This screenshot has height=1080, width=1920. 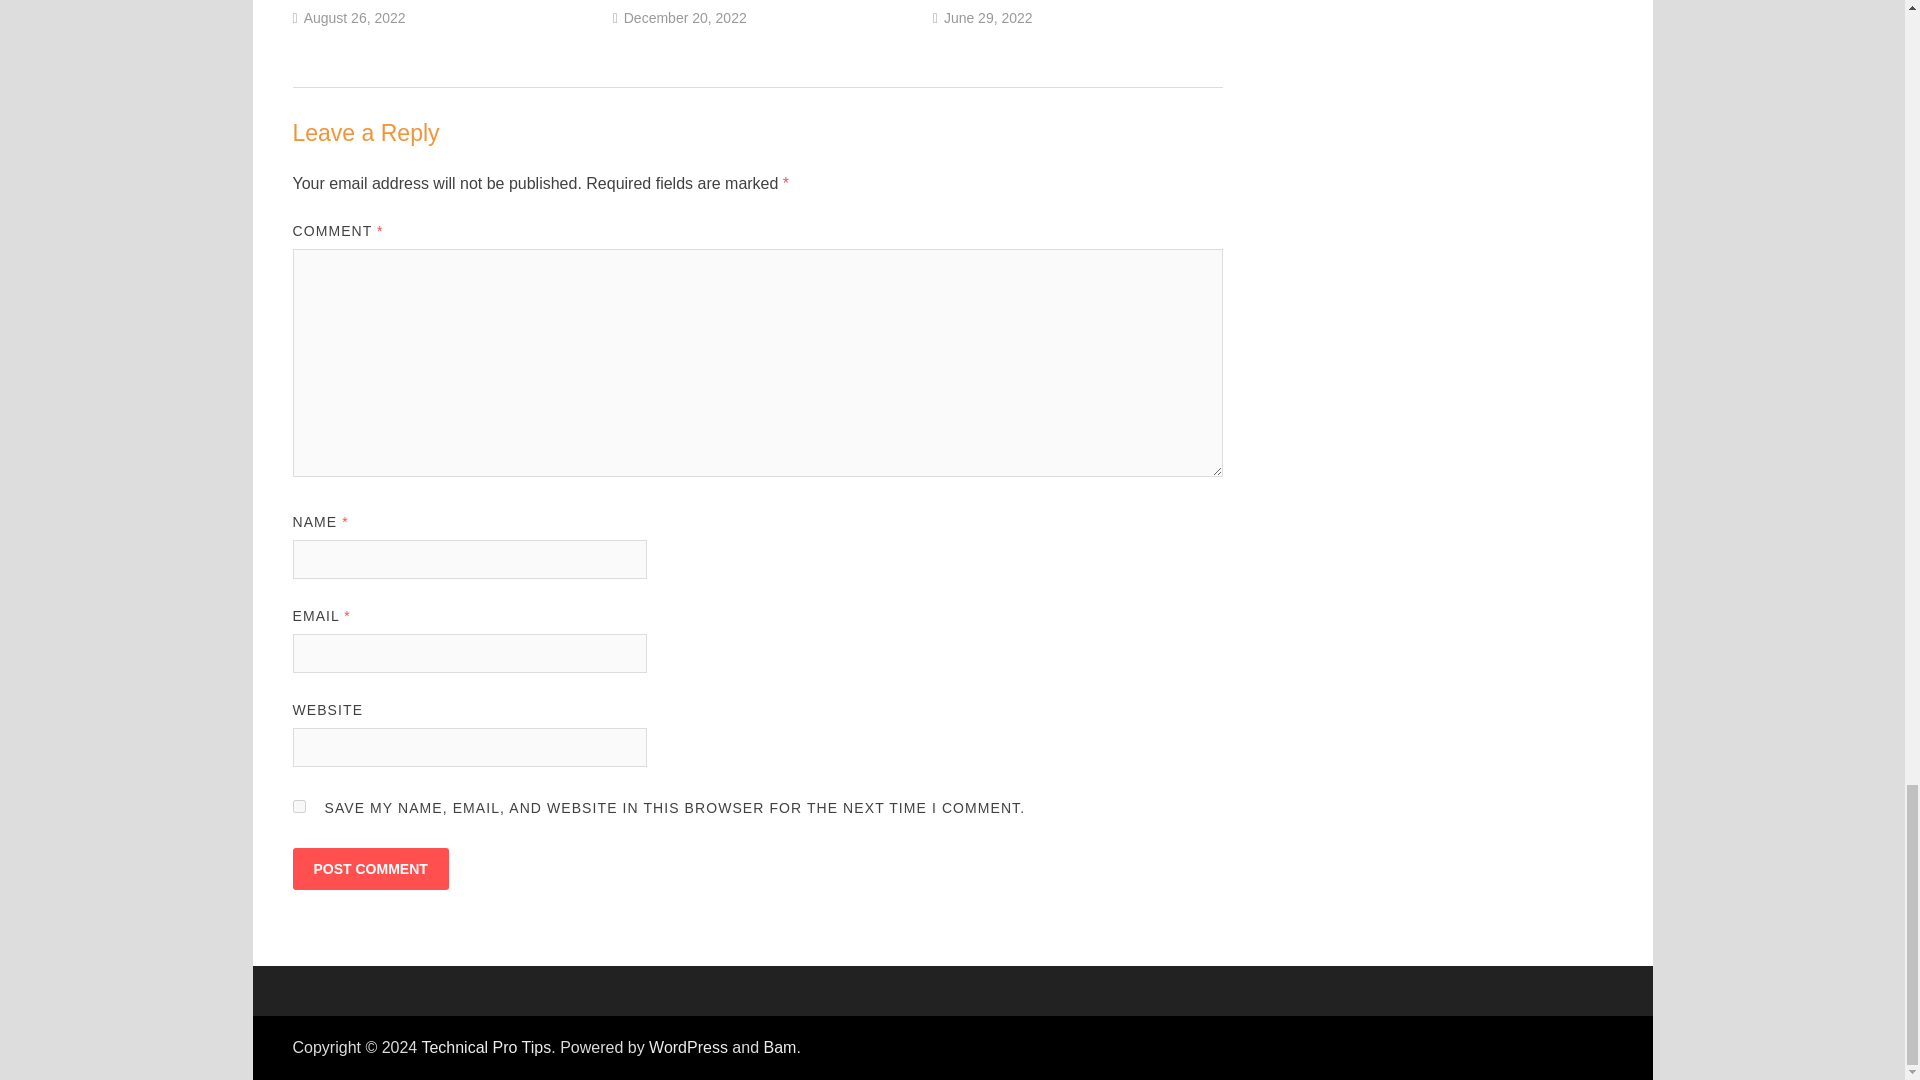 What do you see at coordinates (369, 868) in the screenshot?
I see `Post Comment` at bounding box center [369, 868].